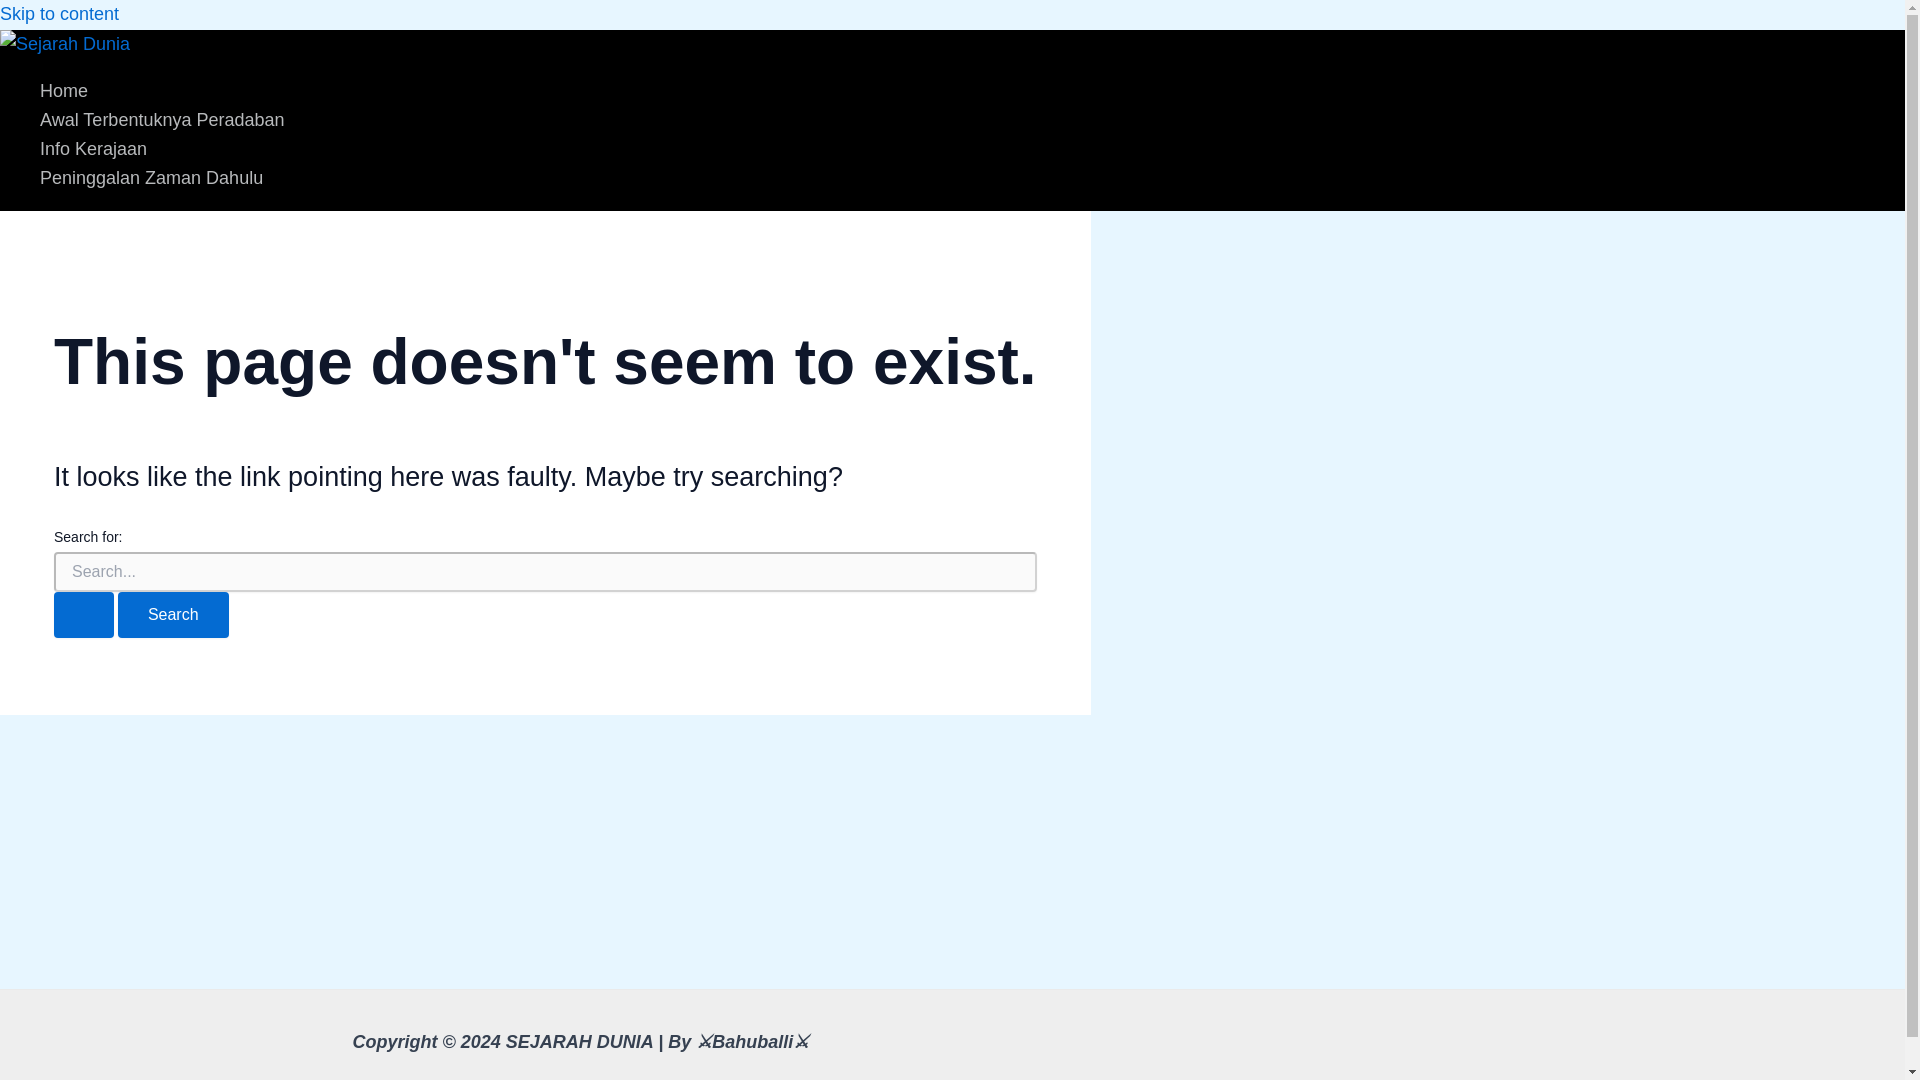  I want to click on Info Kerajaan, so click(162, 150).